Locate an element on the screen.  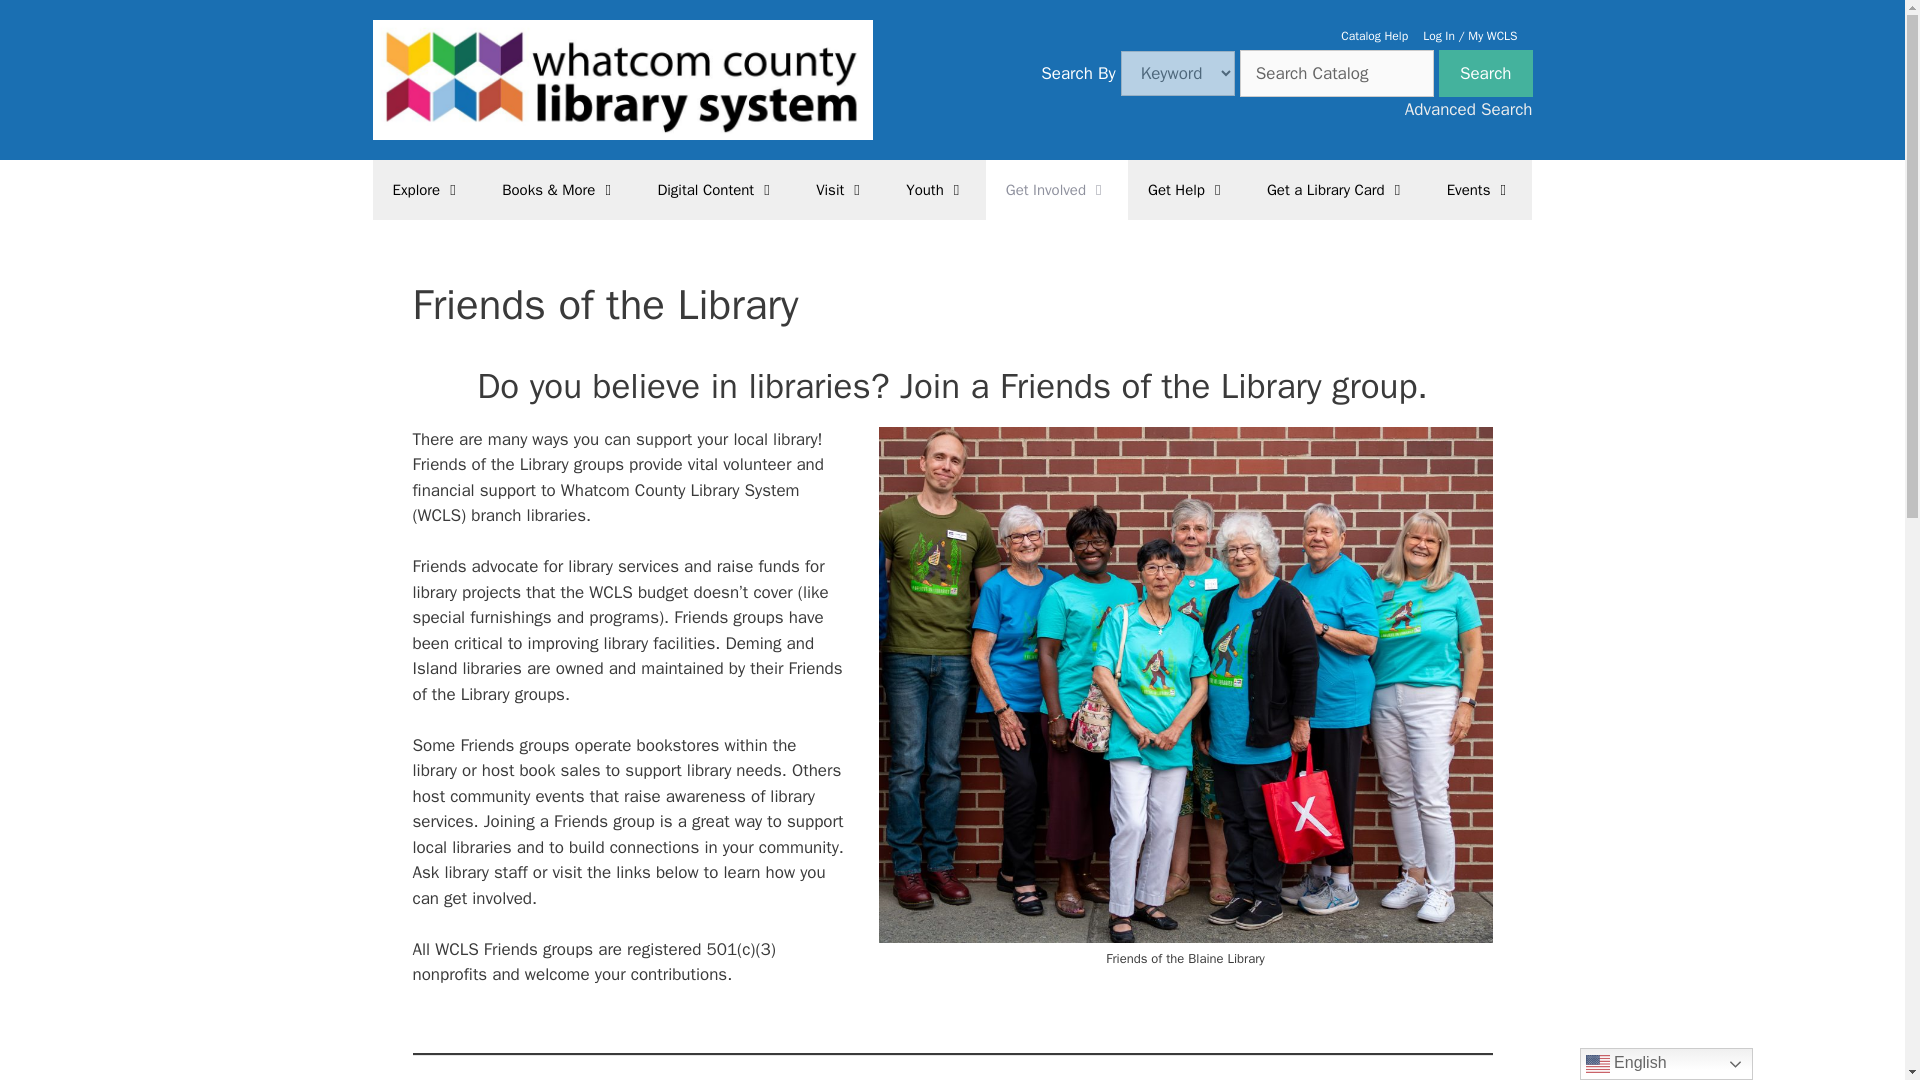
Visit is located at coordinates (840, 190).